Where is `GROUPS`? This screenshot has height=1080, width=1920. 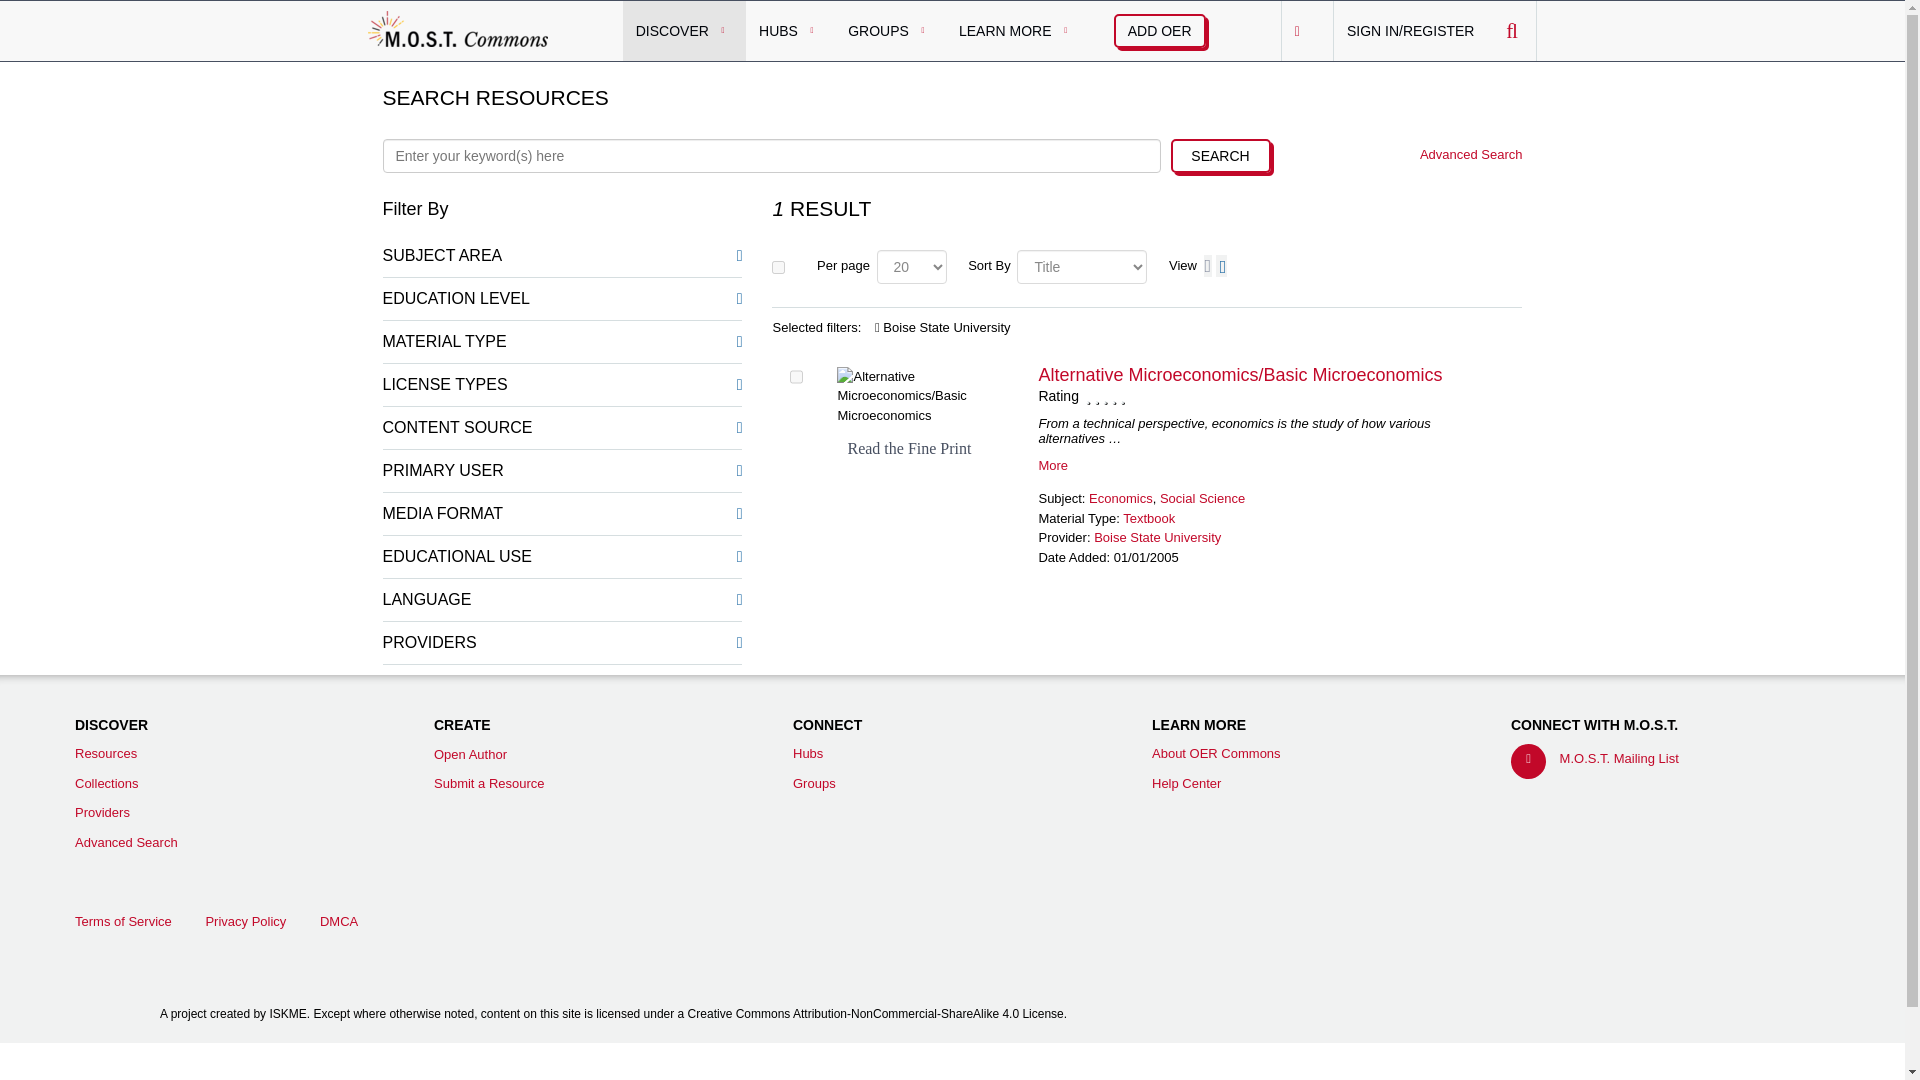 GROUPS is located at coordinates (890, 30).